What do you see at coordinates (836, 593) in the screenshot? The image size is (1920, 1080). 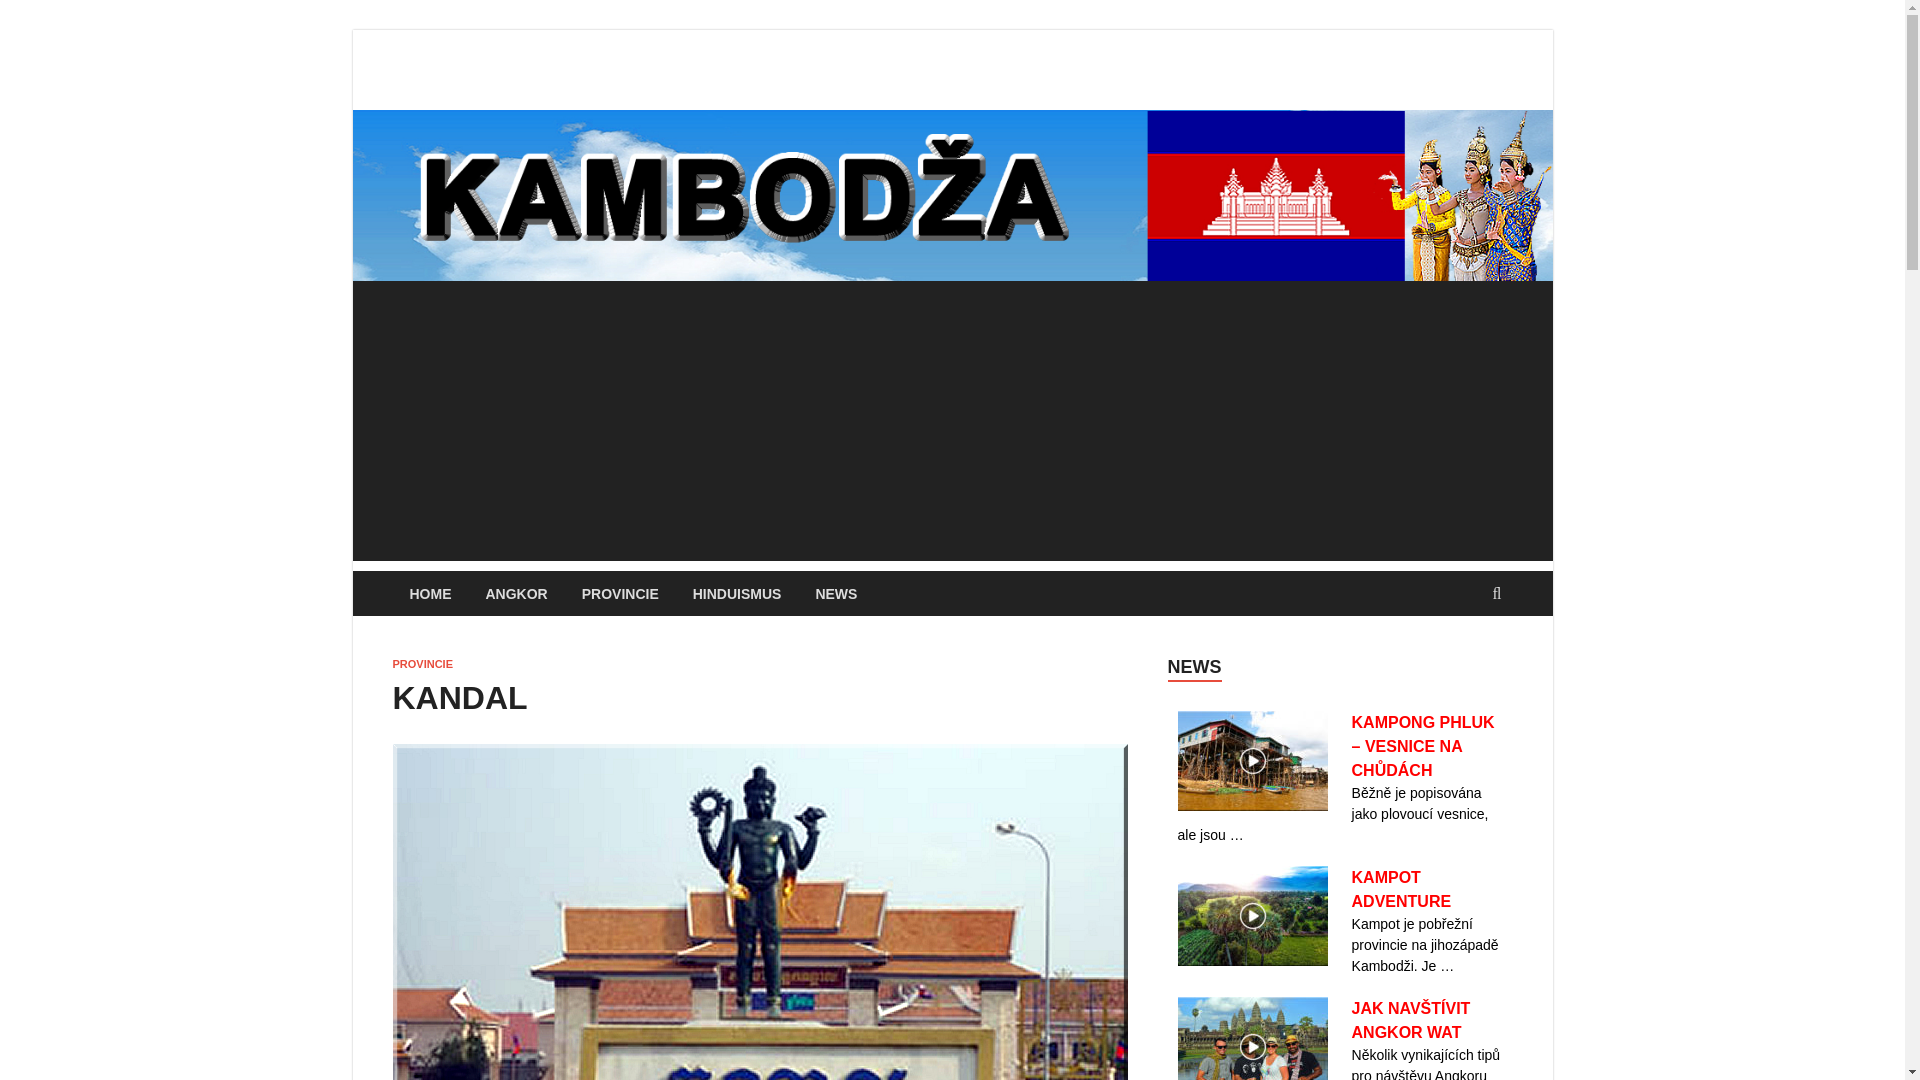 I see `NEWS` at bounding box center [836, 593].